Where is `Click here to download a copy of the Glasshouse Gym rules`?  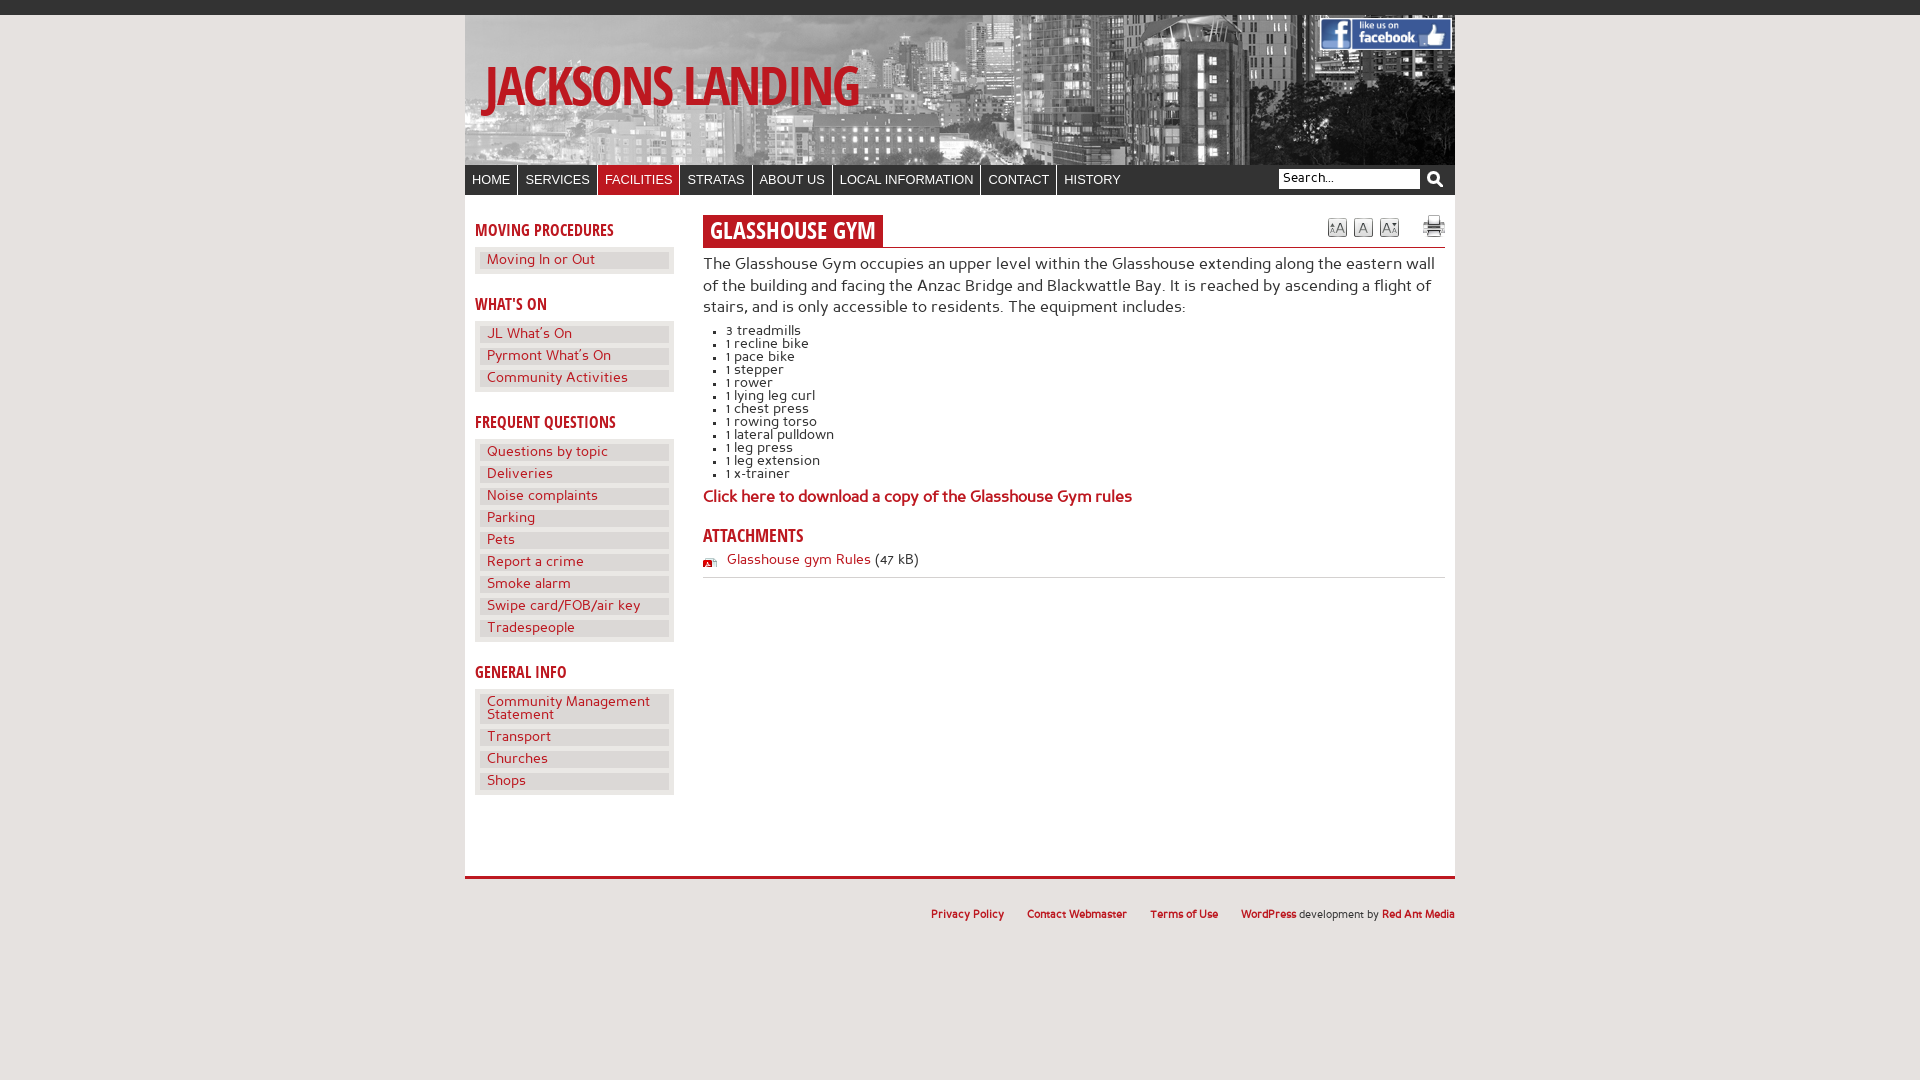
Click here to download a copy of the Glasshouse Gym rules is located at coordinates (918, 498).